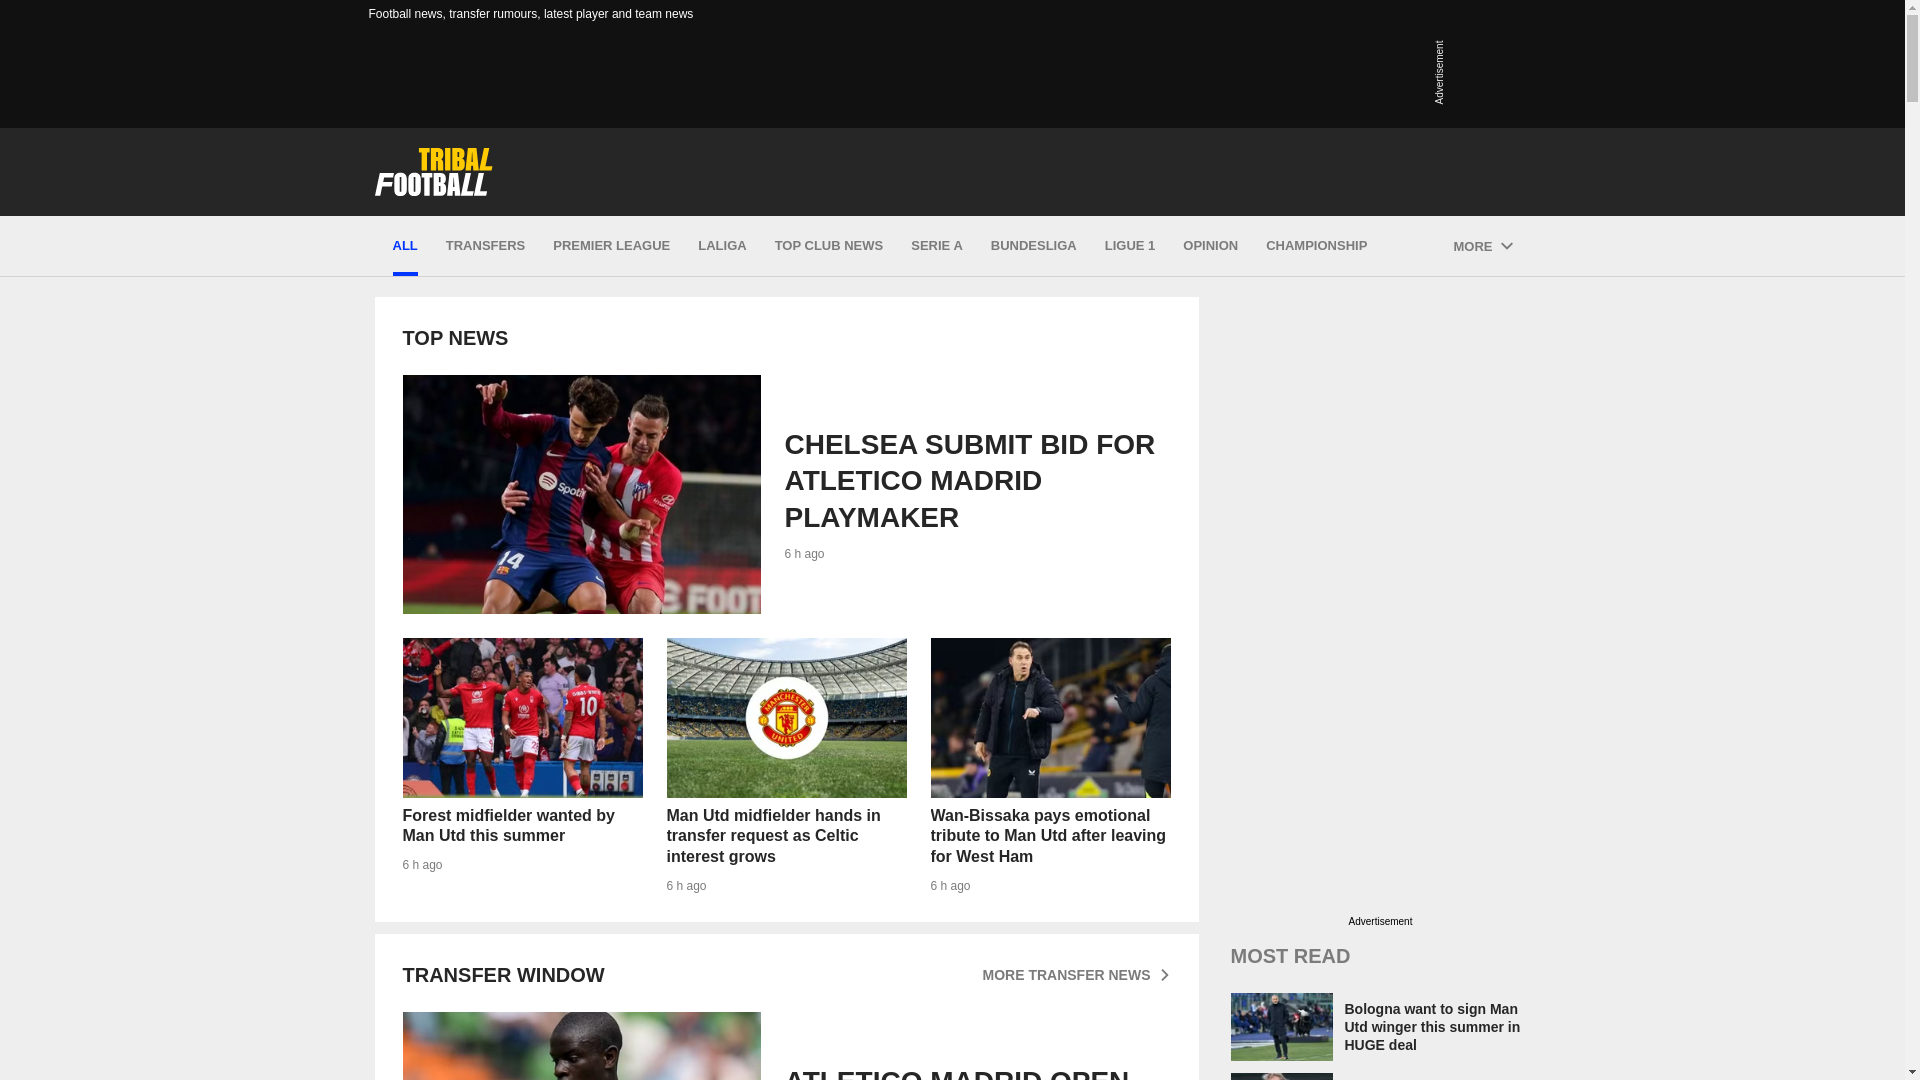  What do you see at coordinates (580, 494) in the screenshot?
I see `Chelsea submit bid for Atletico Madrid playmaker` at bounding box center [580, 494].